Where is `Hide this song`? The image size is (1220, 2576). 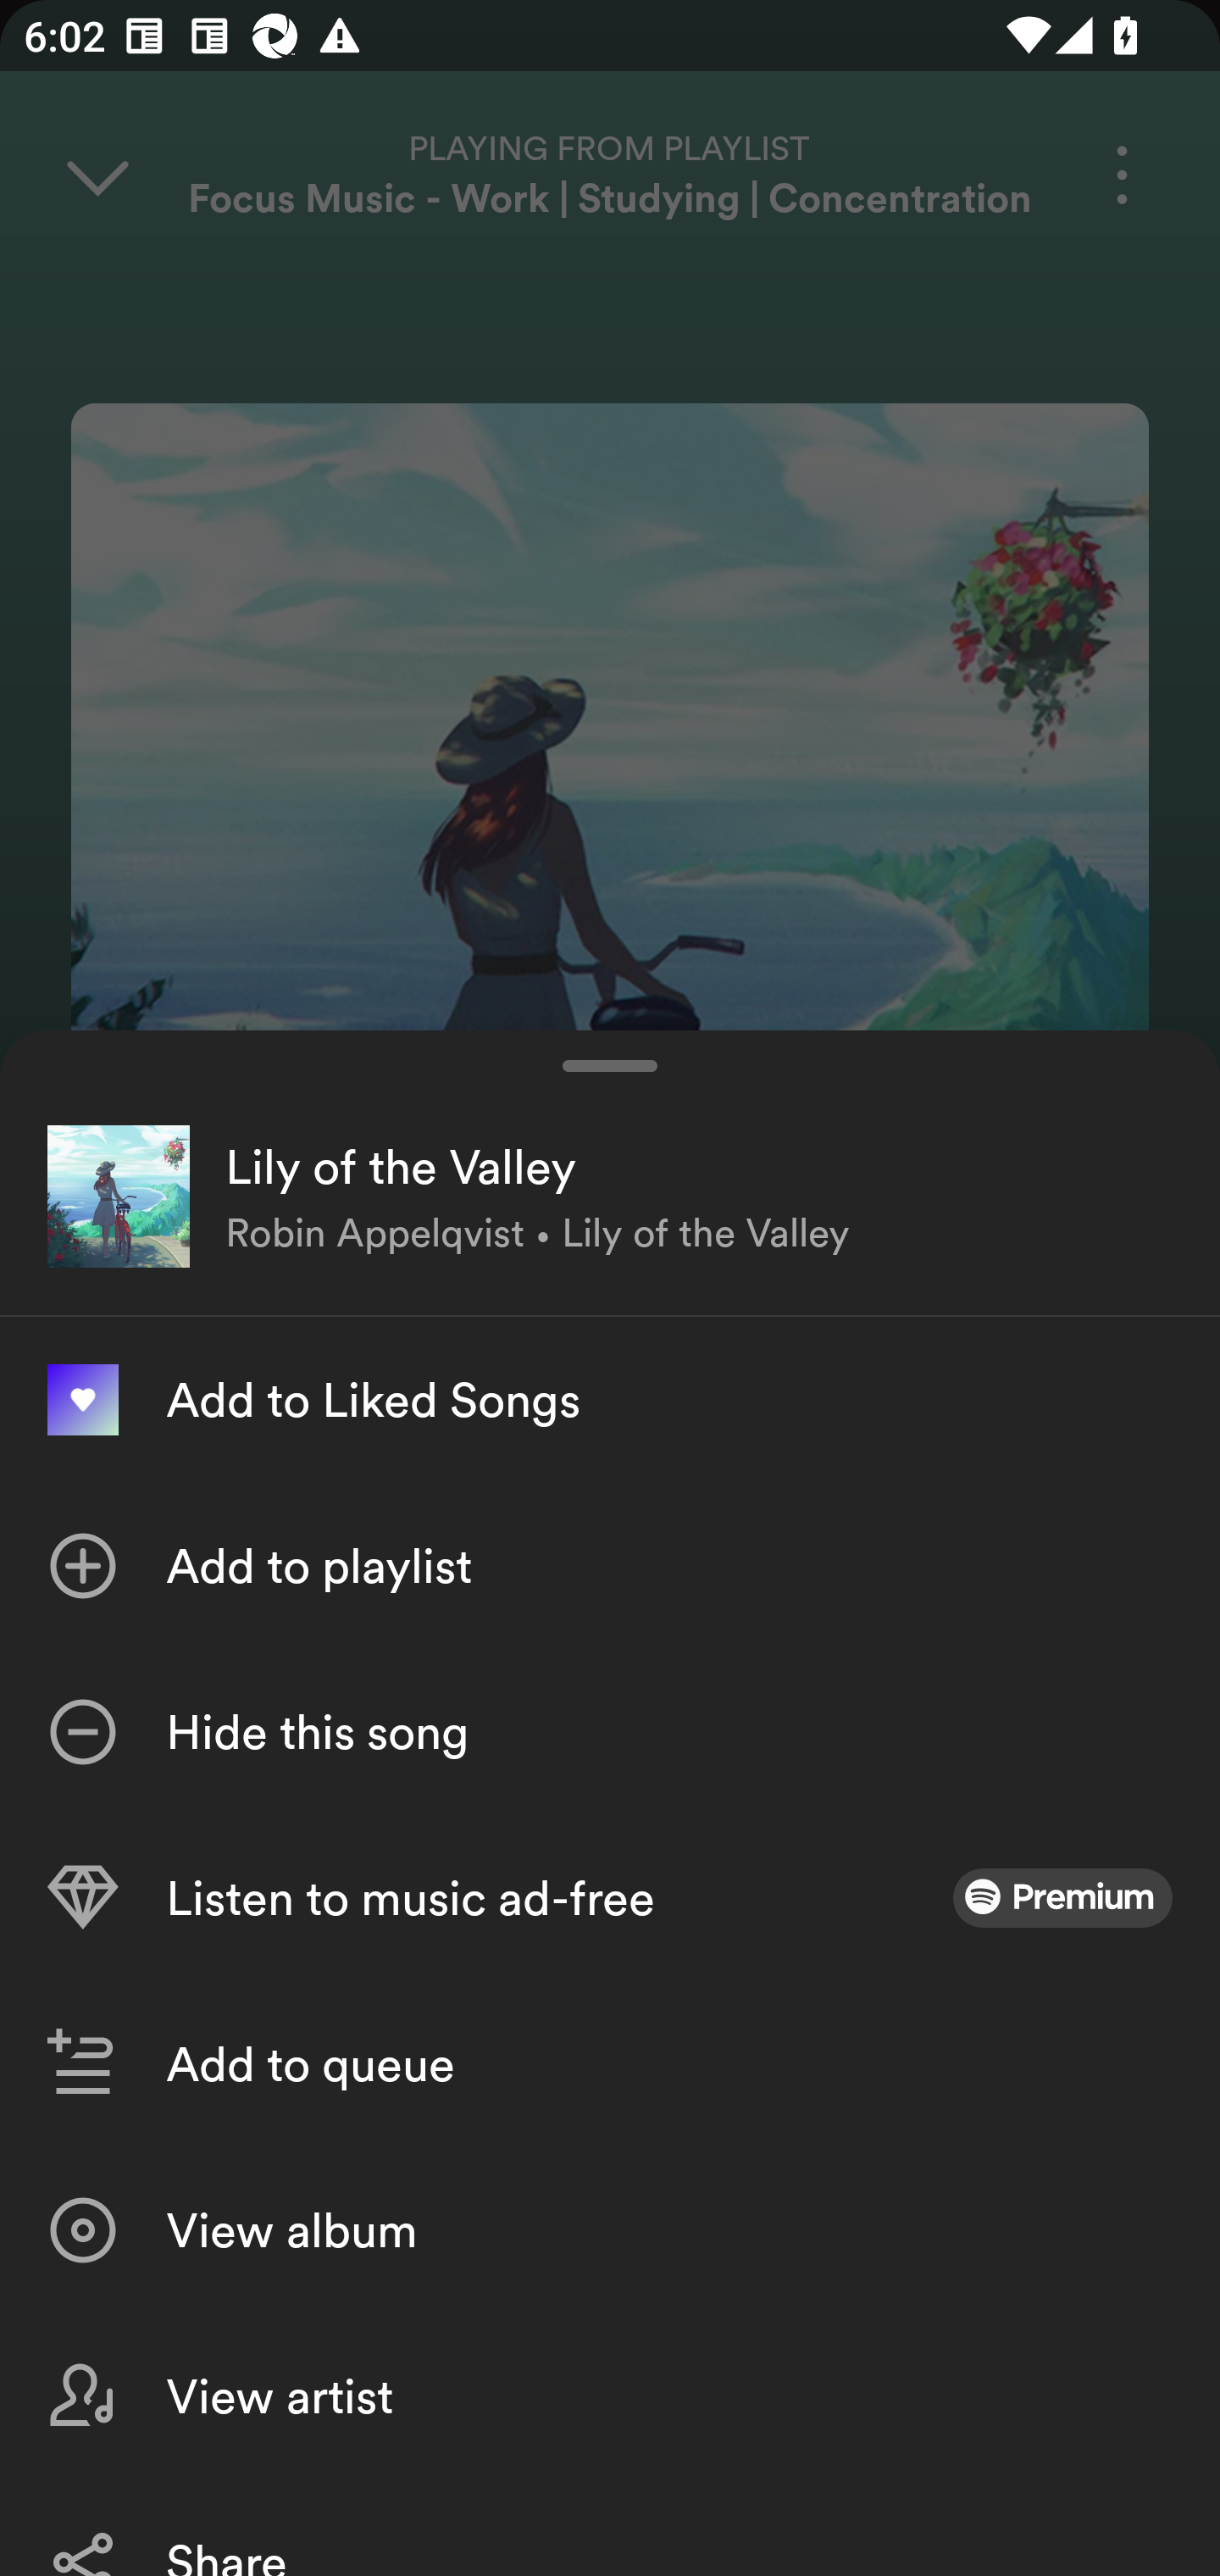 Hide this song is located at coordinates (610, 1732).